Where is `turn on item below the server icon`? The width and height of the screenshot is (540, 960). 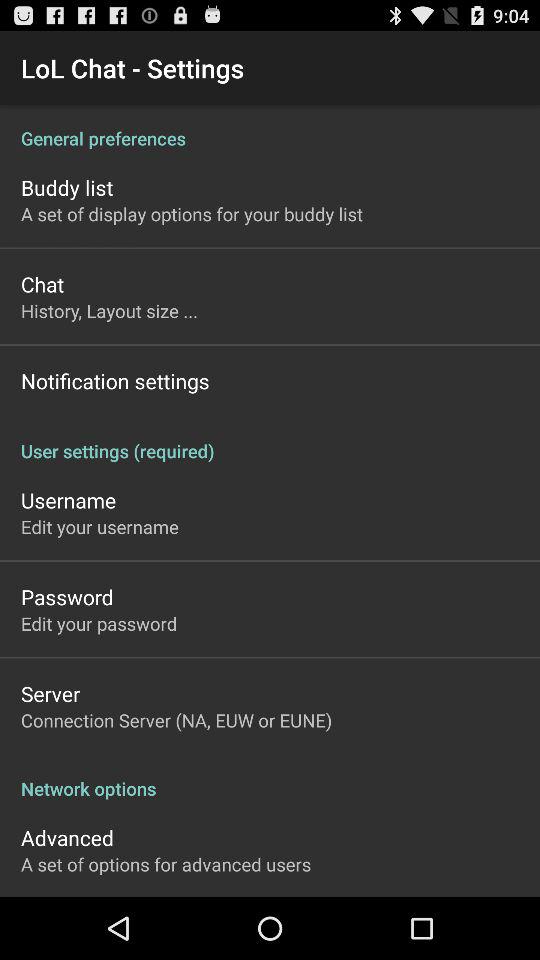 turn on item below the server icon is located at coordinates (176, 720).